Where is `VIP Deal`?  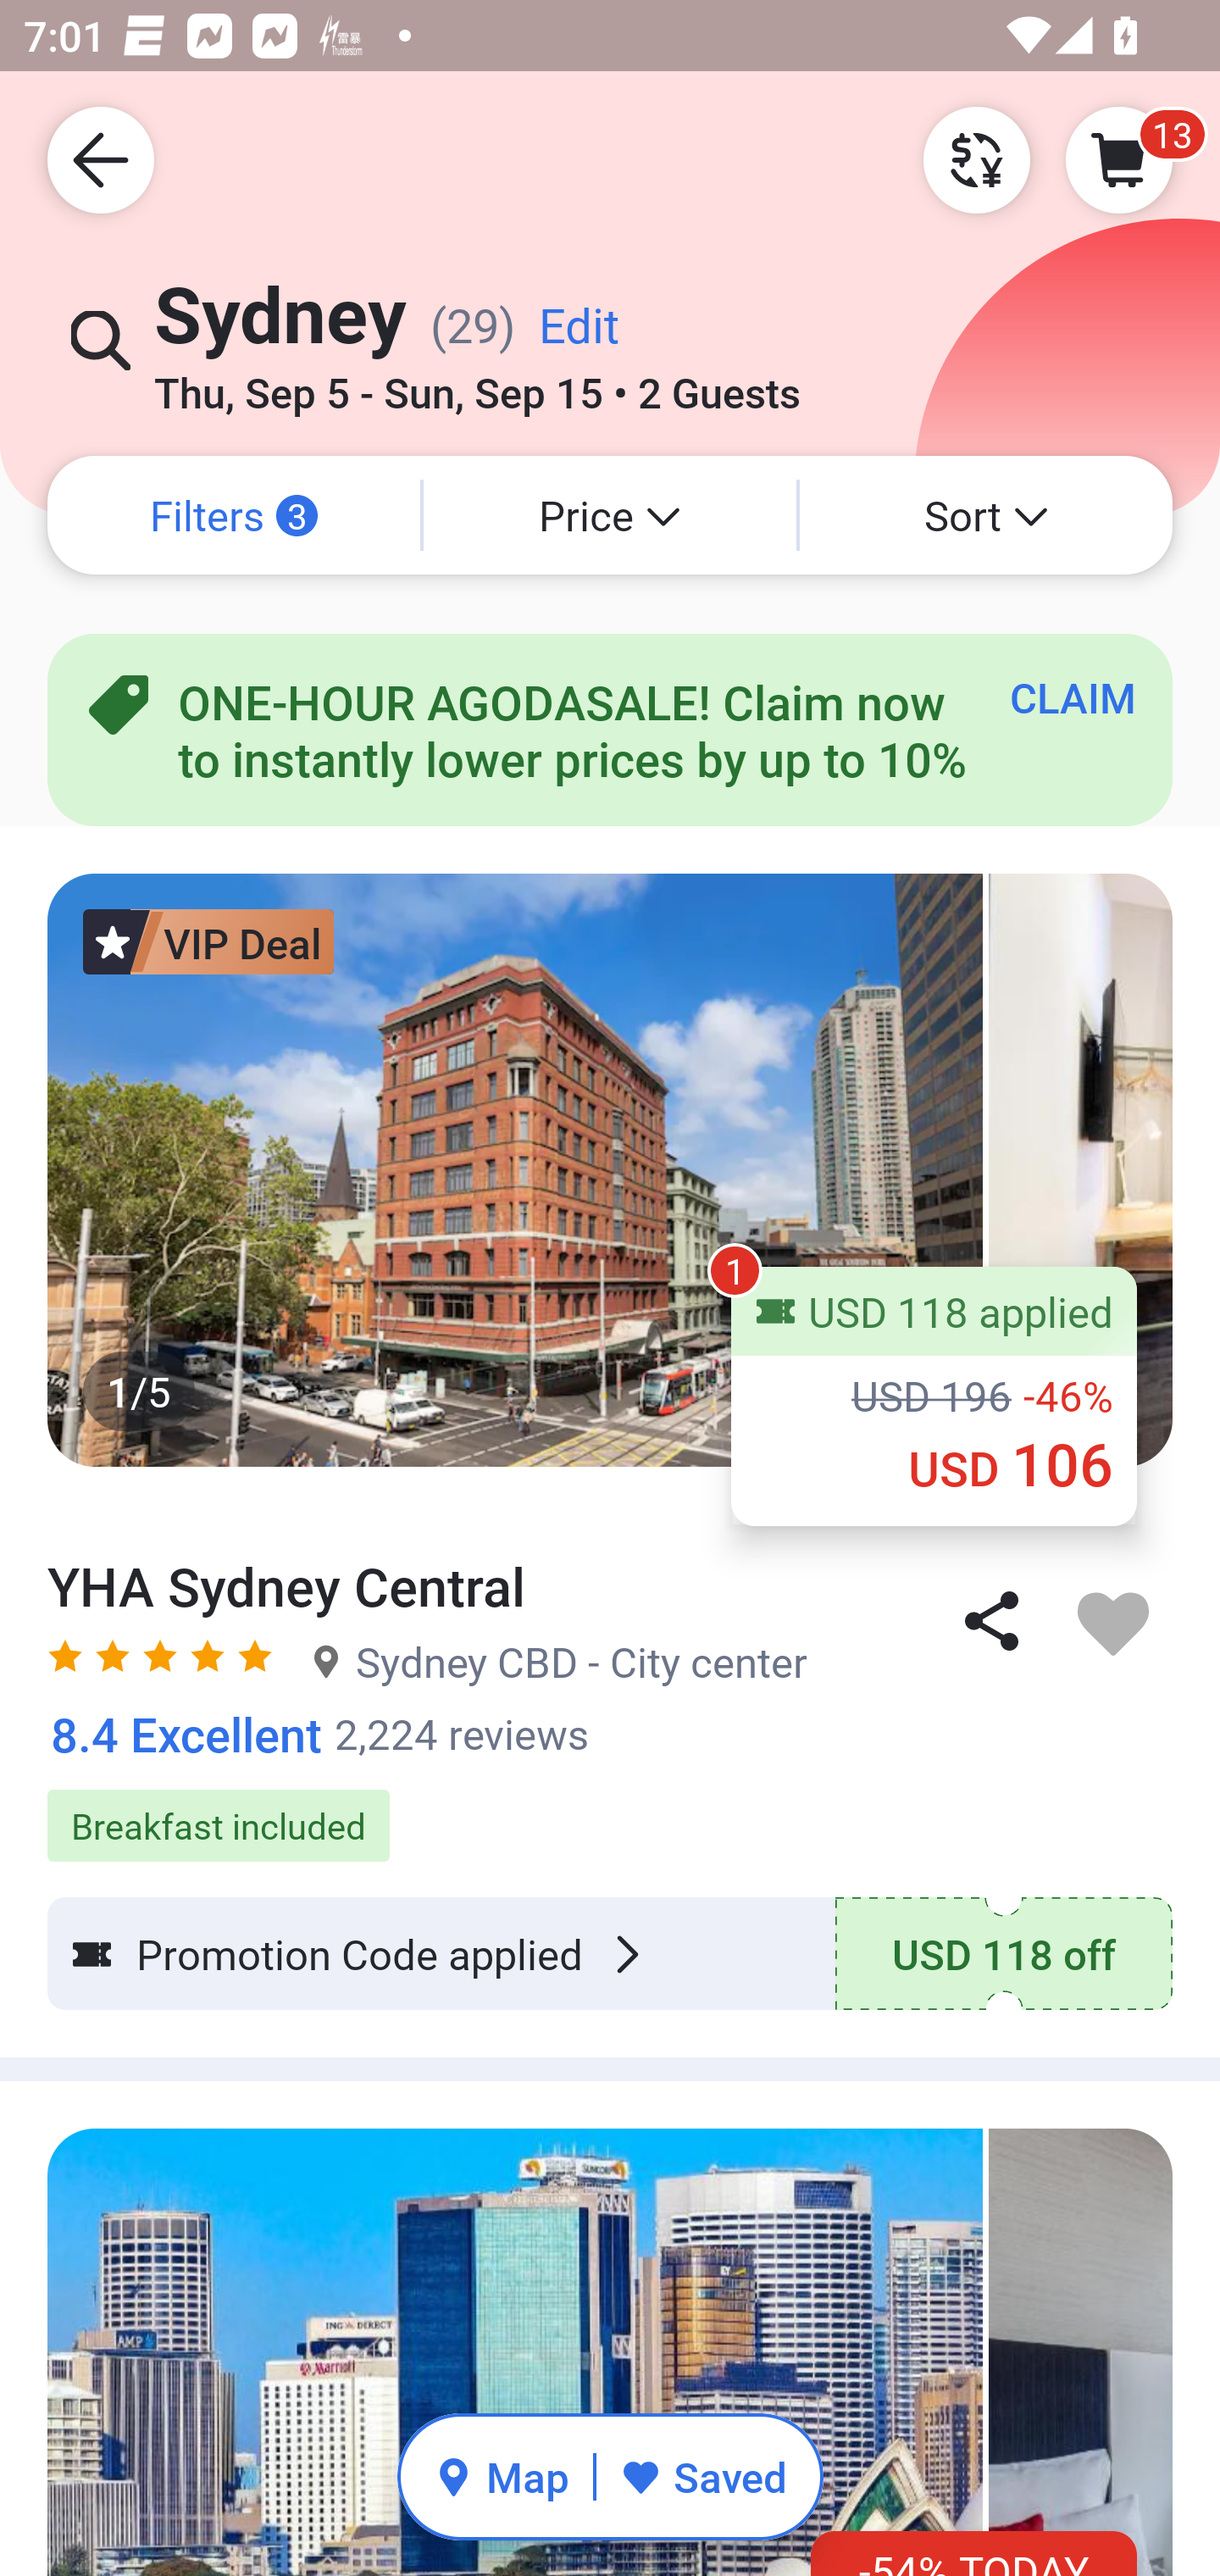 VIP Deal is located at coordinates (208, 941).